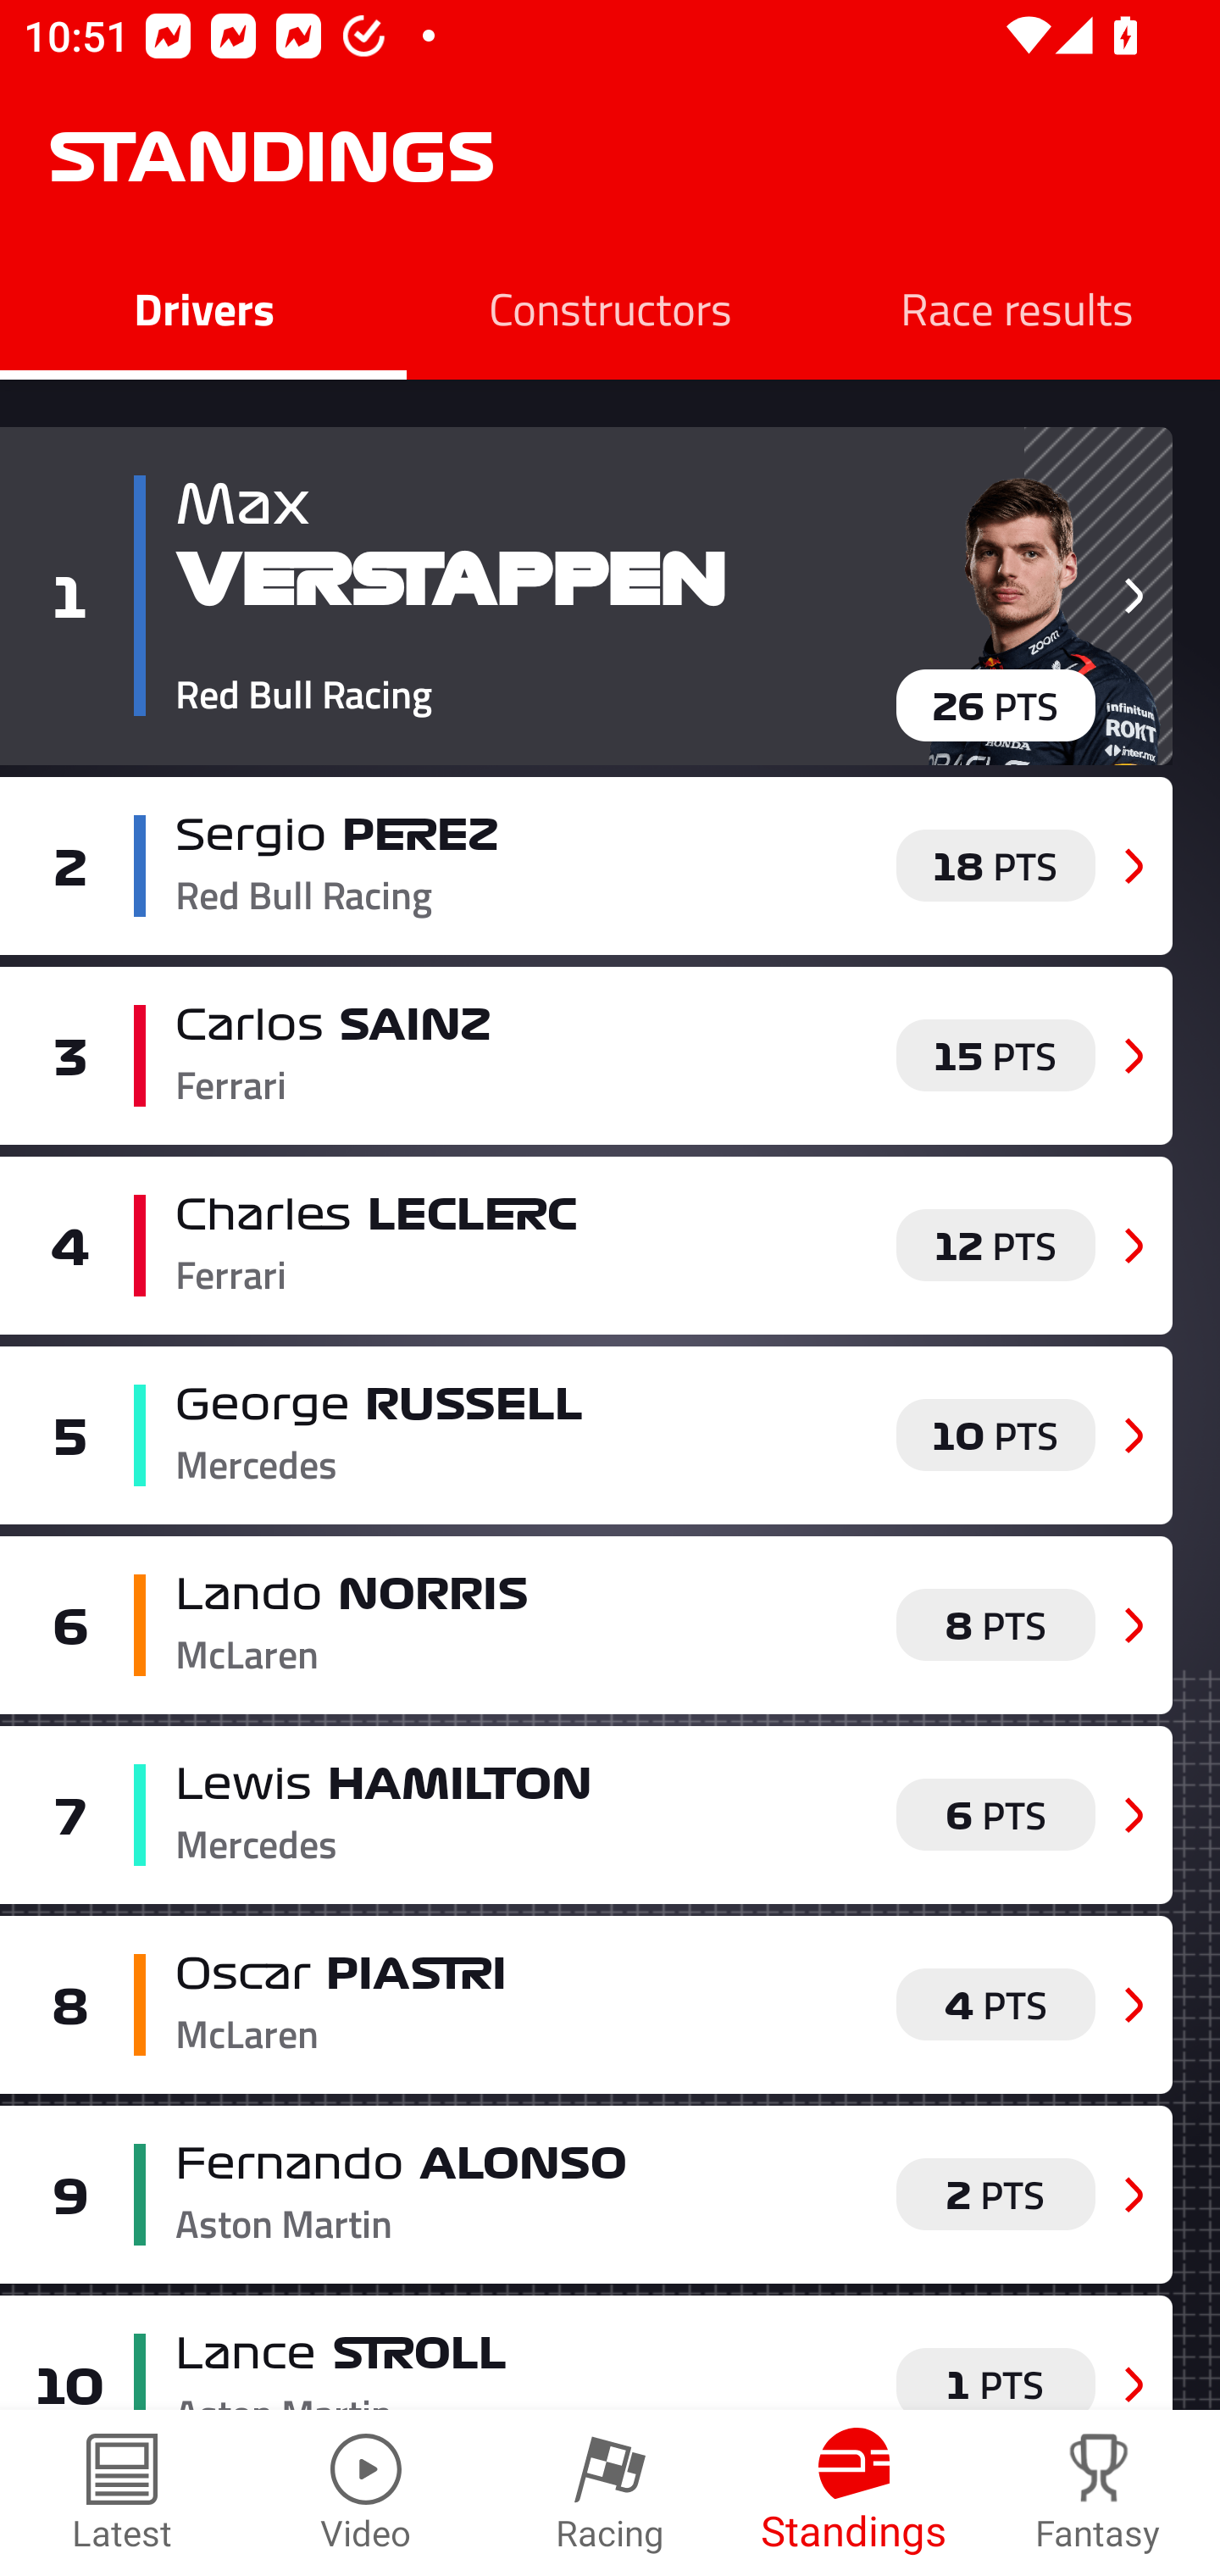  What do you see at coordinates (122, 2493) in the screenshot?
I see `Latest` at bounding box center [122, 2493].